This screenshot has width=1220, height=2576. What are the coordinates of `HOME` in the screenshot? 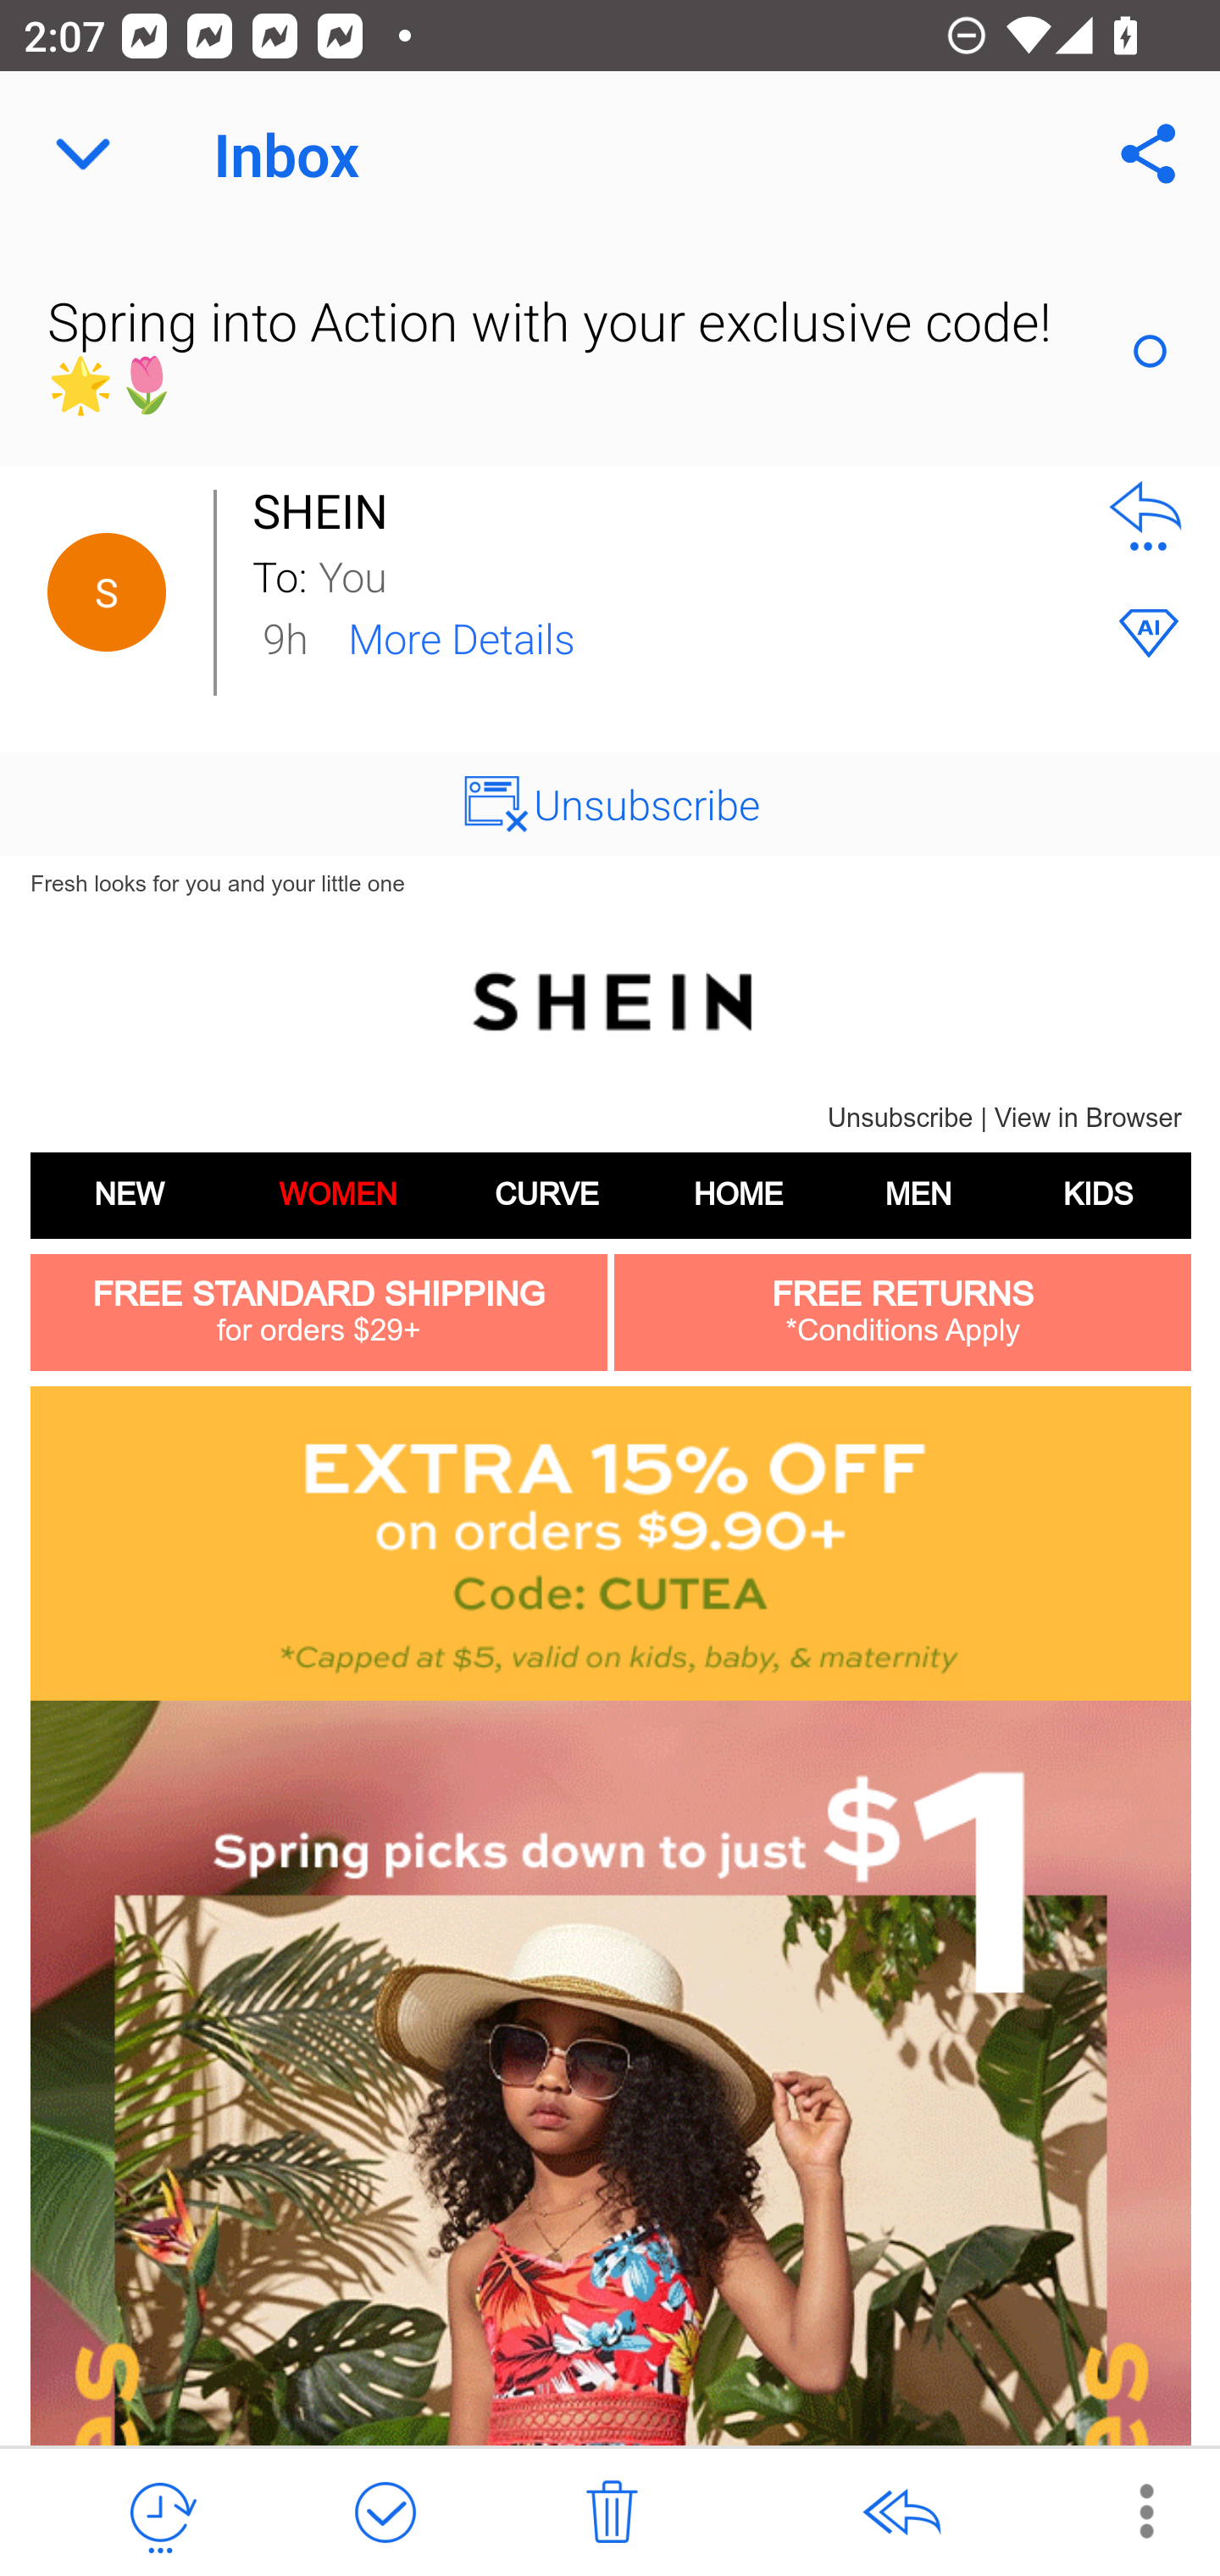 It's located at (738, 1195).